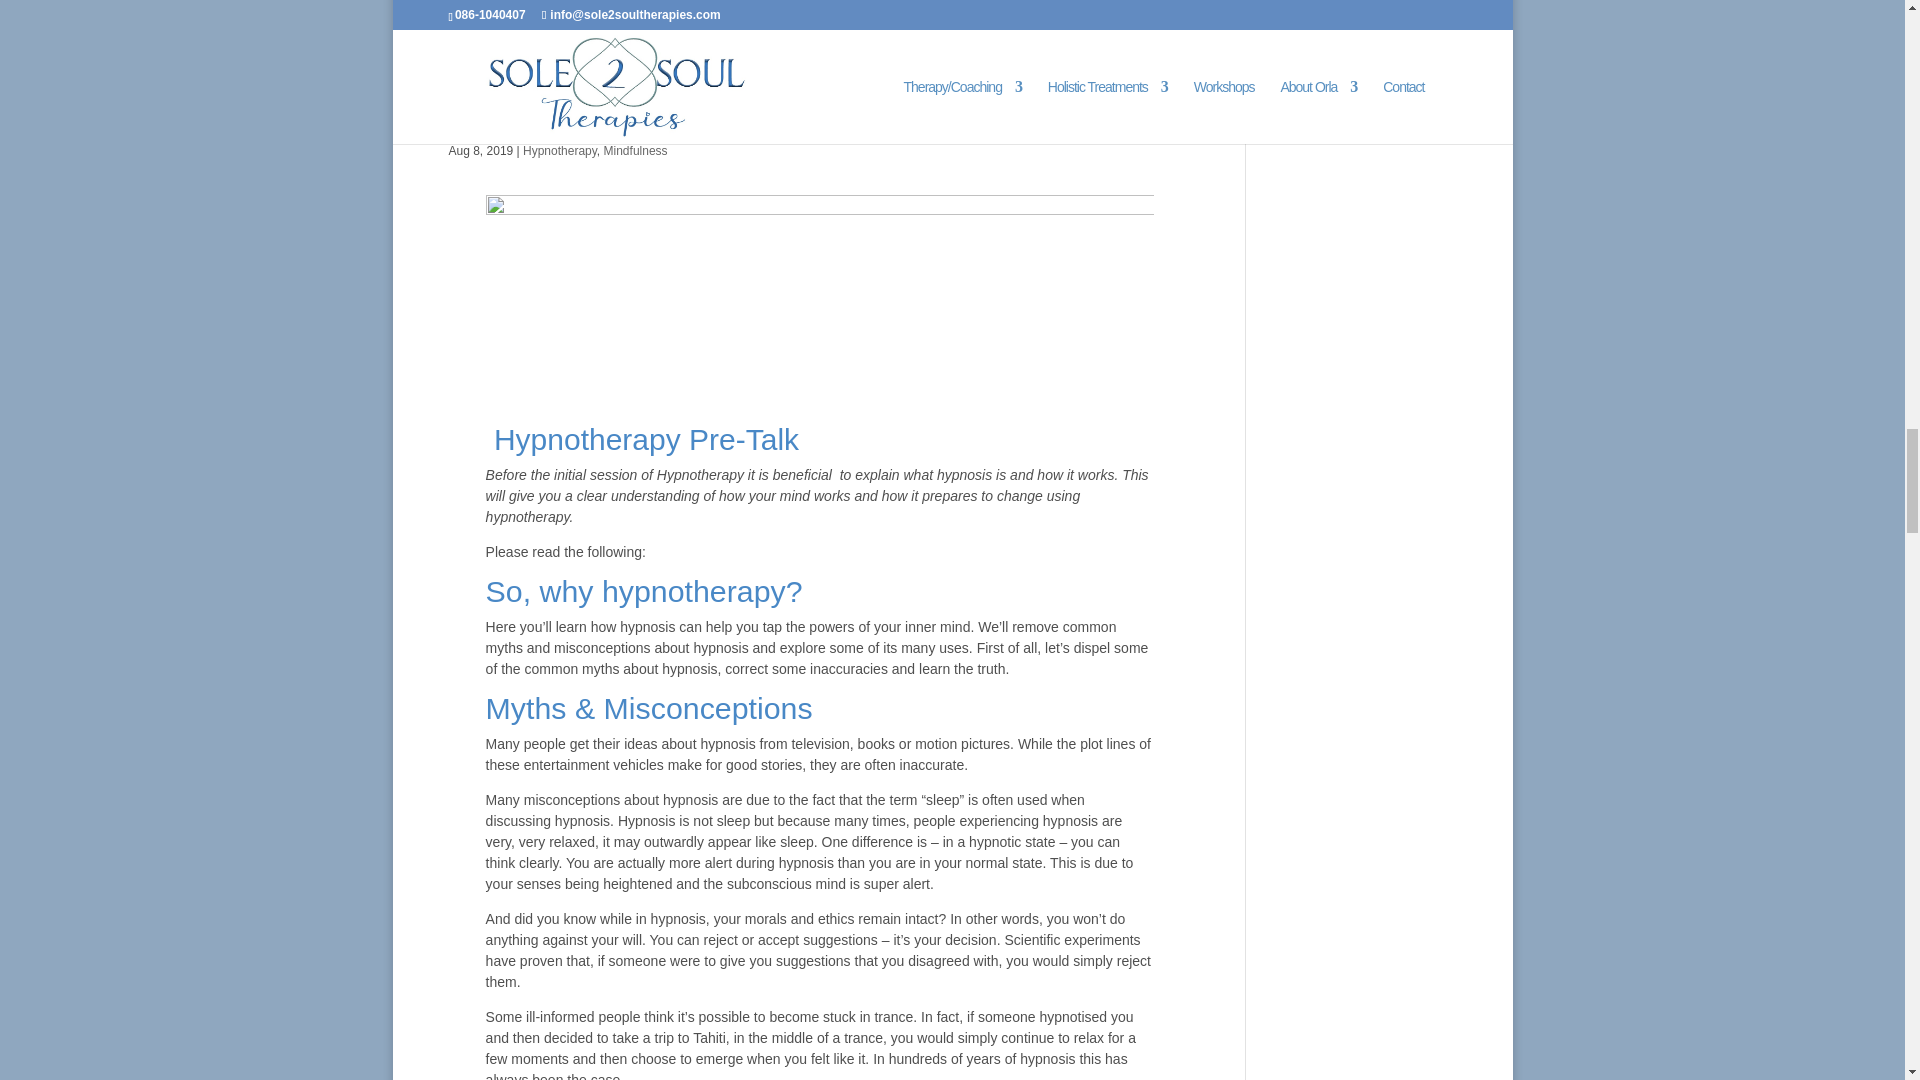 The width and height of the screenshot is (1920, 1080). What do you see at coordinates (602, 114) in the screenshot?
I see `Hypnotherapy Pre-Talk` at bounding box center [602, 114].